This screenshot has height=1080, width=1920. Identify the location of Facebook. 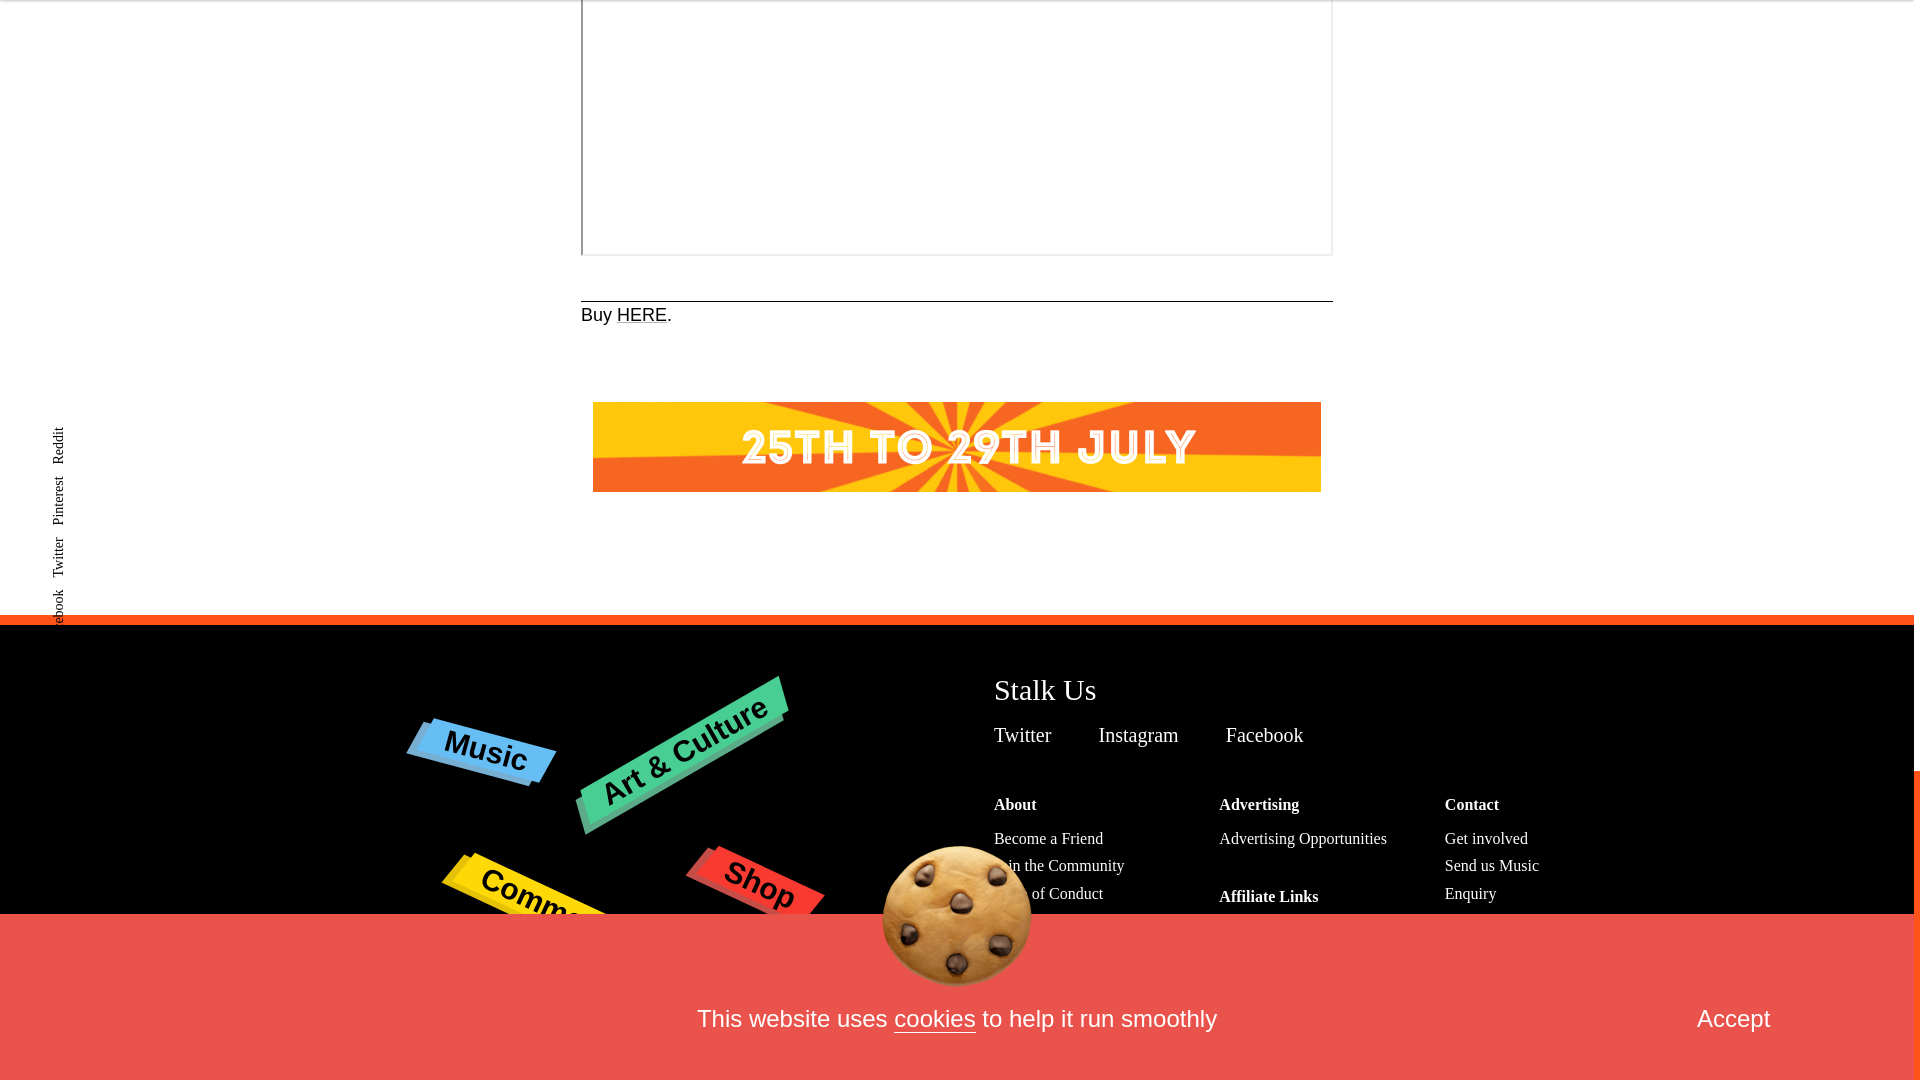
(1270, 735).